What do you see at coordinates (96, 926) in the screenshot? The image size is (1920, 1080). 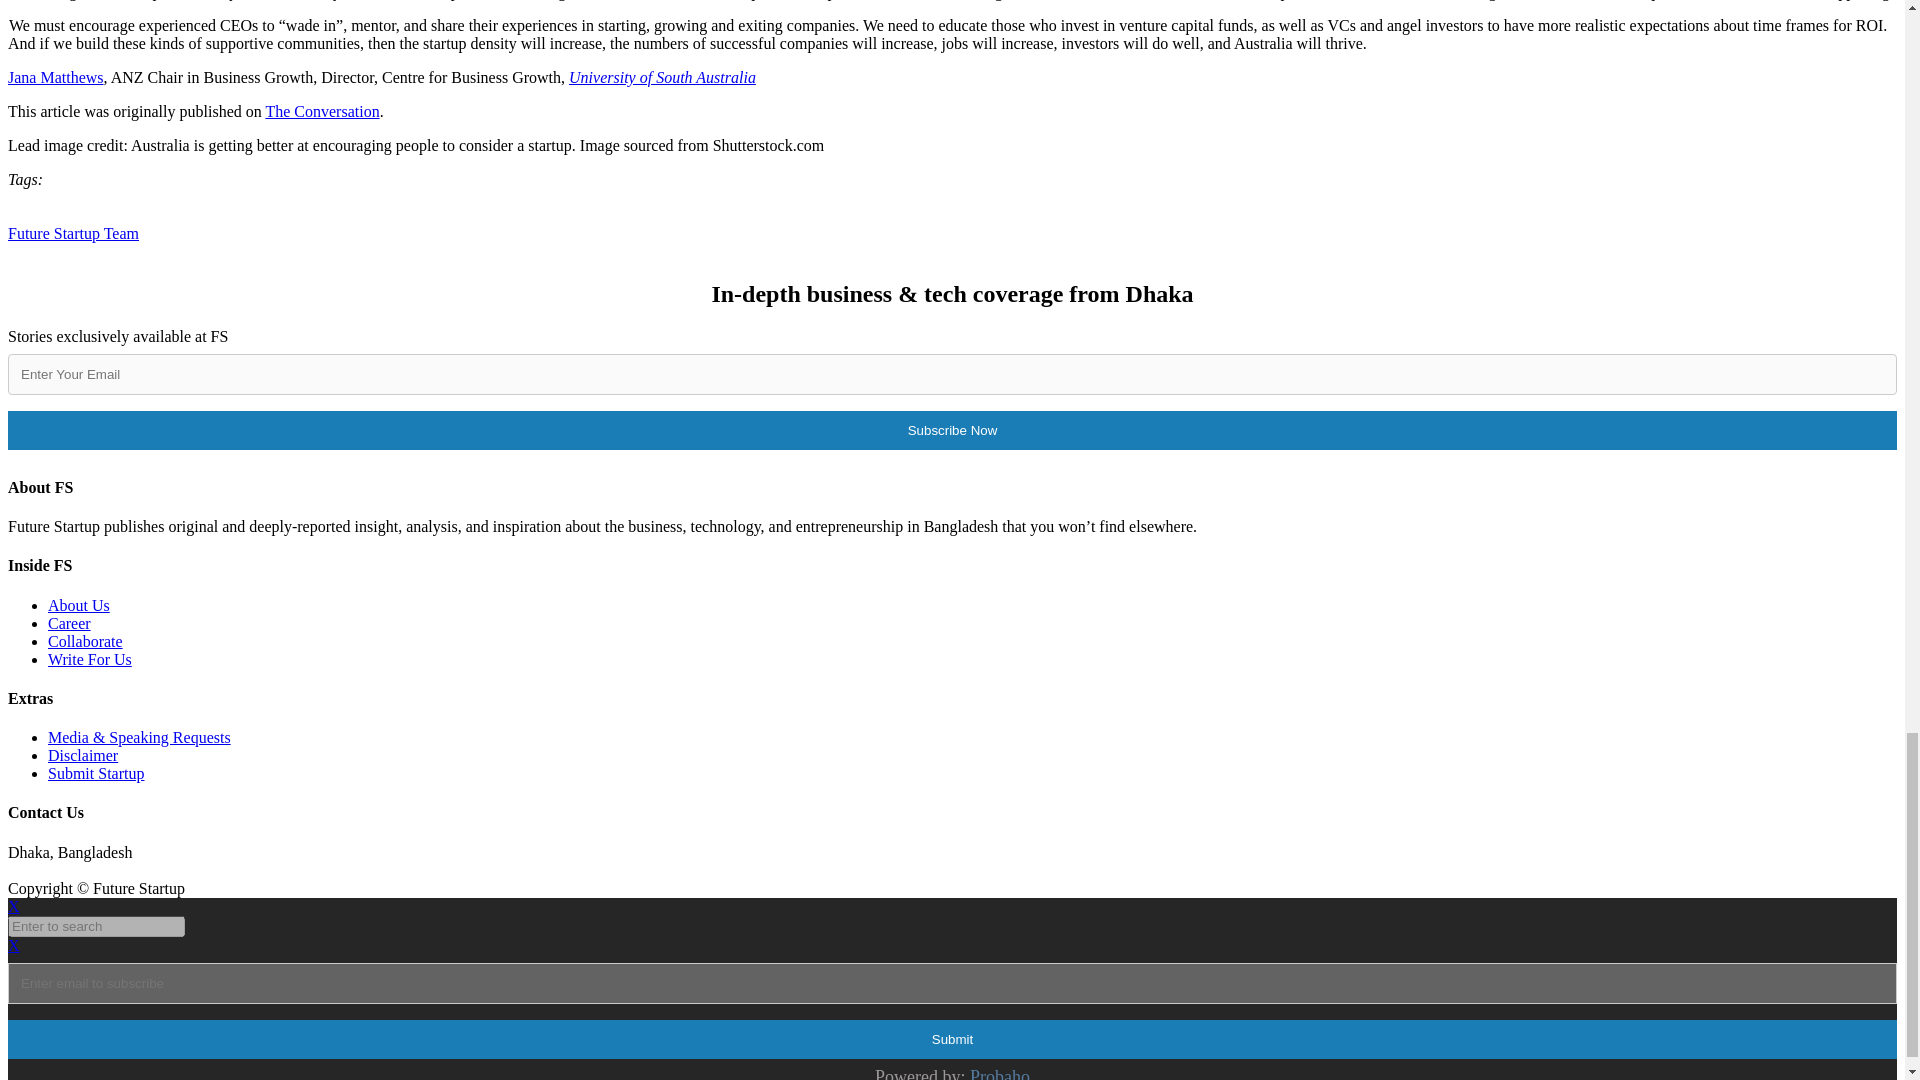 I see `Search for:` at bounding box center [96, 926].